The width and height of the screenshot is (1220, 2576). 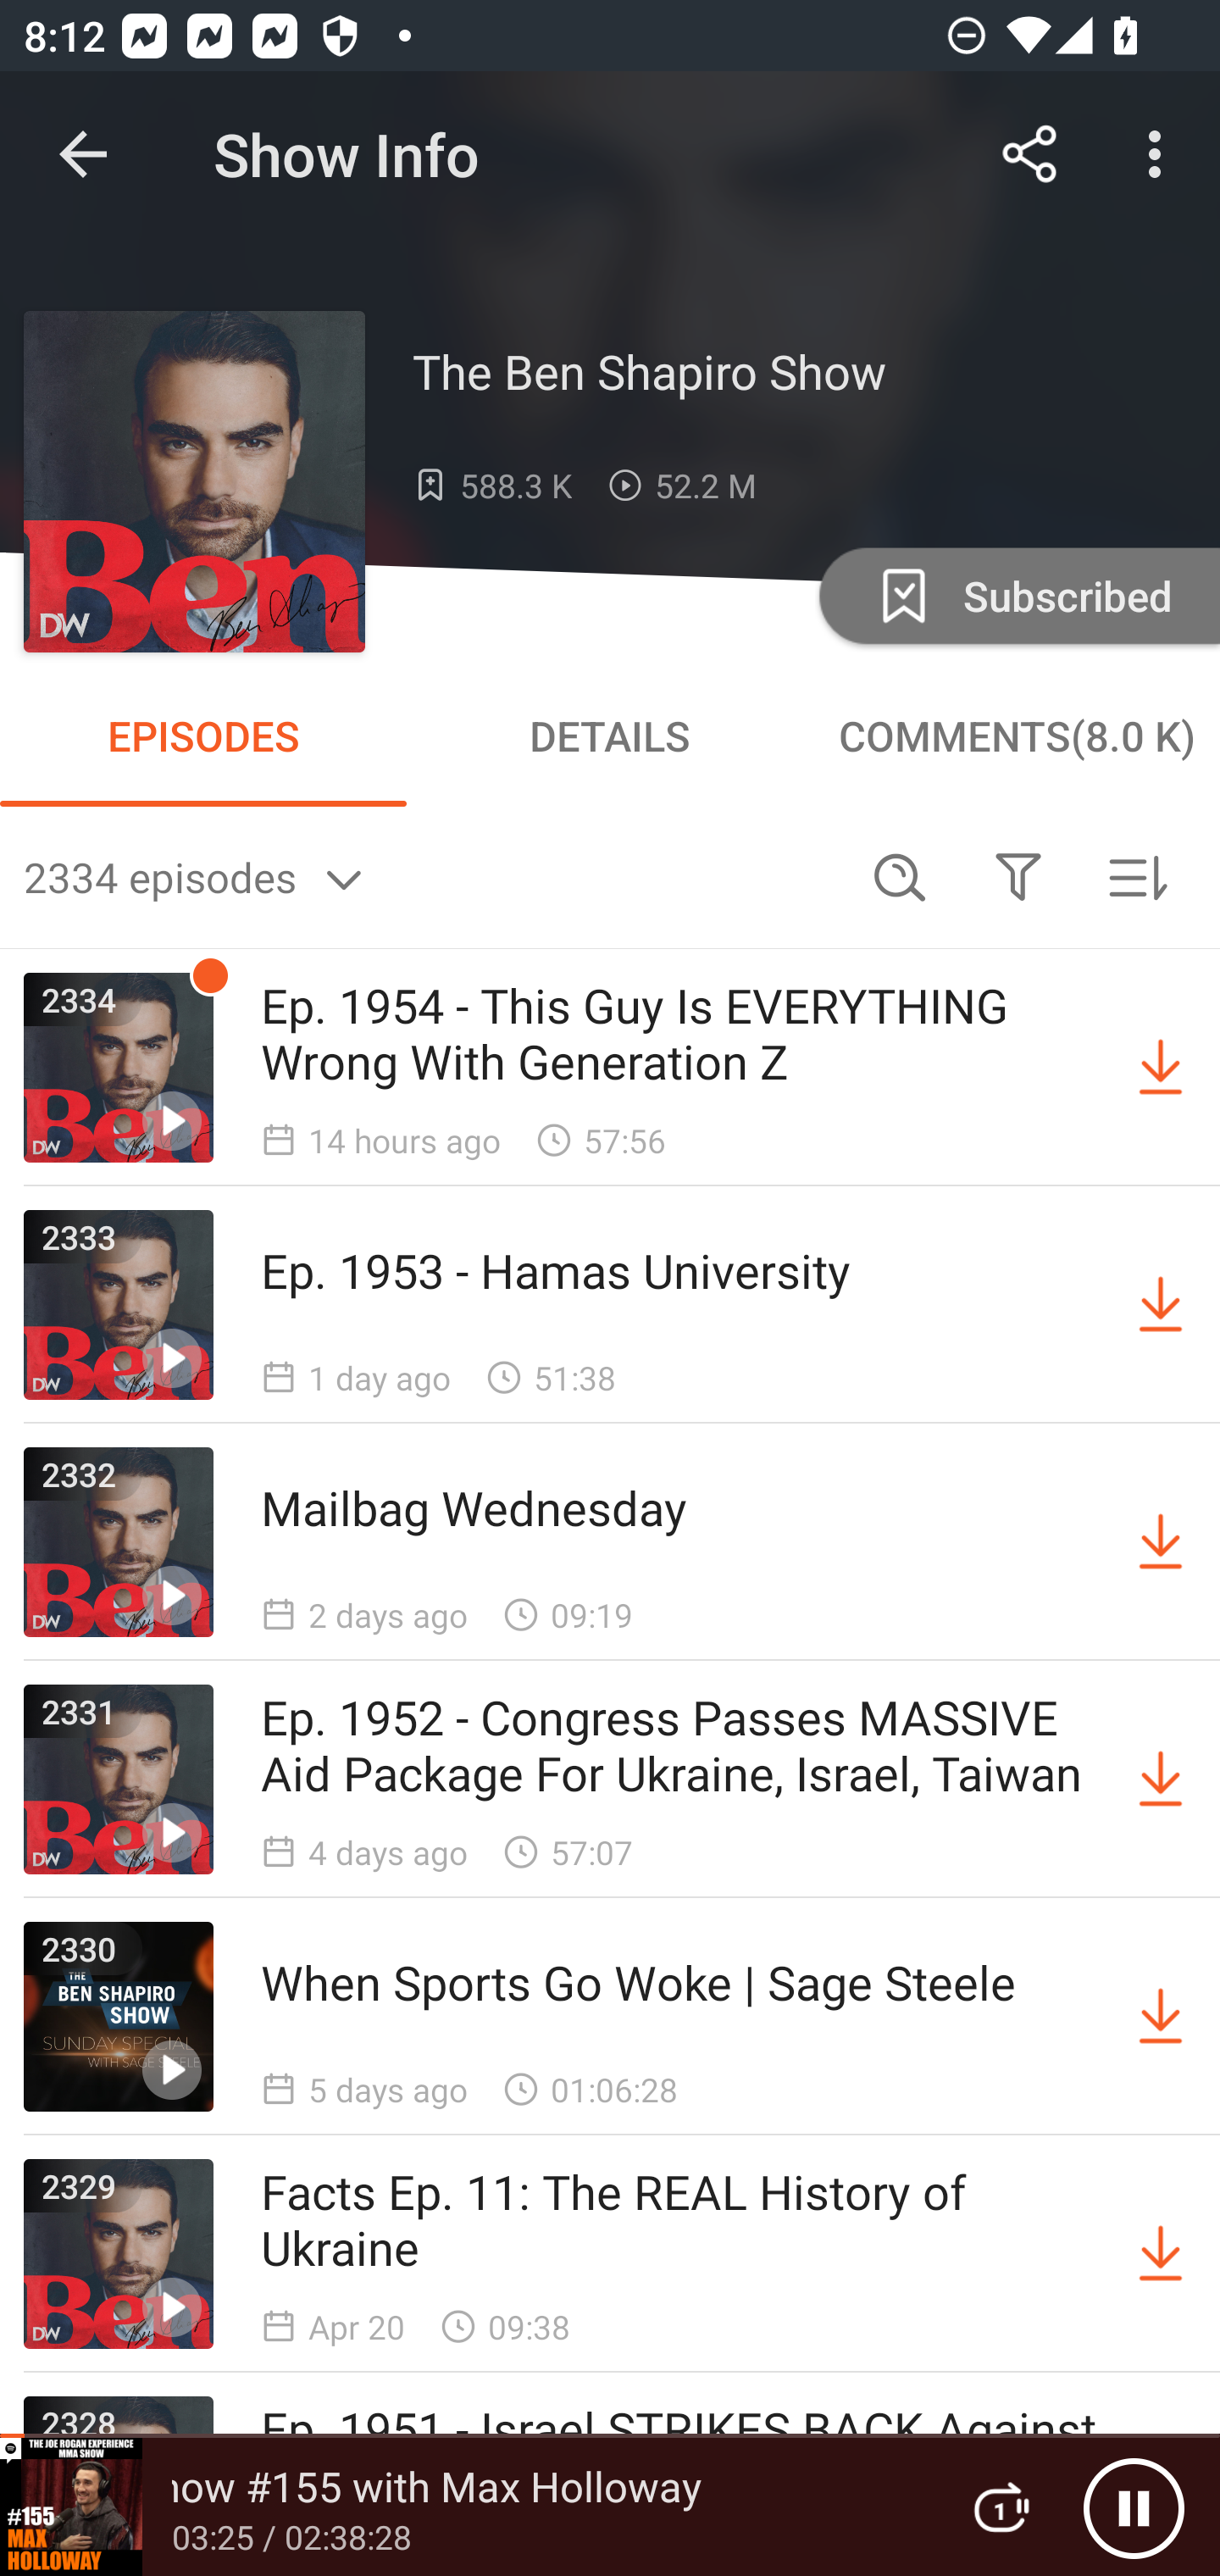 I want to click on Unsubscribe Subscribed, so click(x=1017, y=595).